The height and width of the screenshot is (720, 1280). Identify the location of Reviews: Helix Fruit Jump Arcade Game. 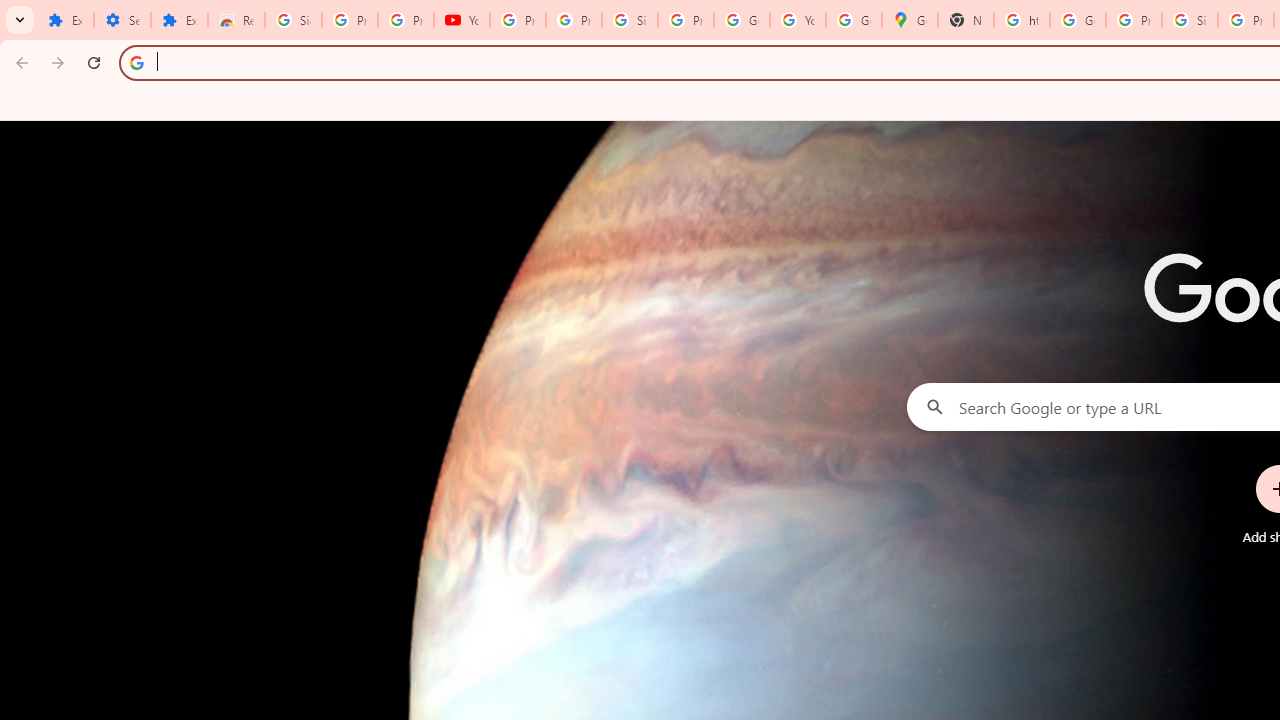
(236, 20).